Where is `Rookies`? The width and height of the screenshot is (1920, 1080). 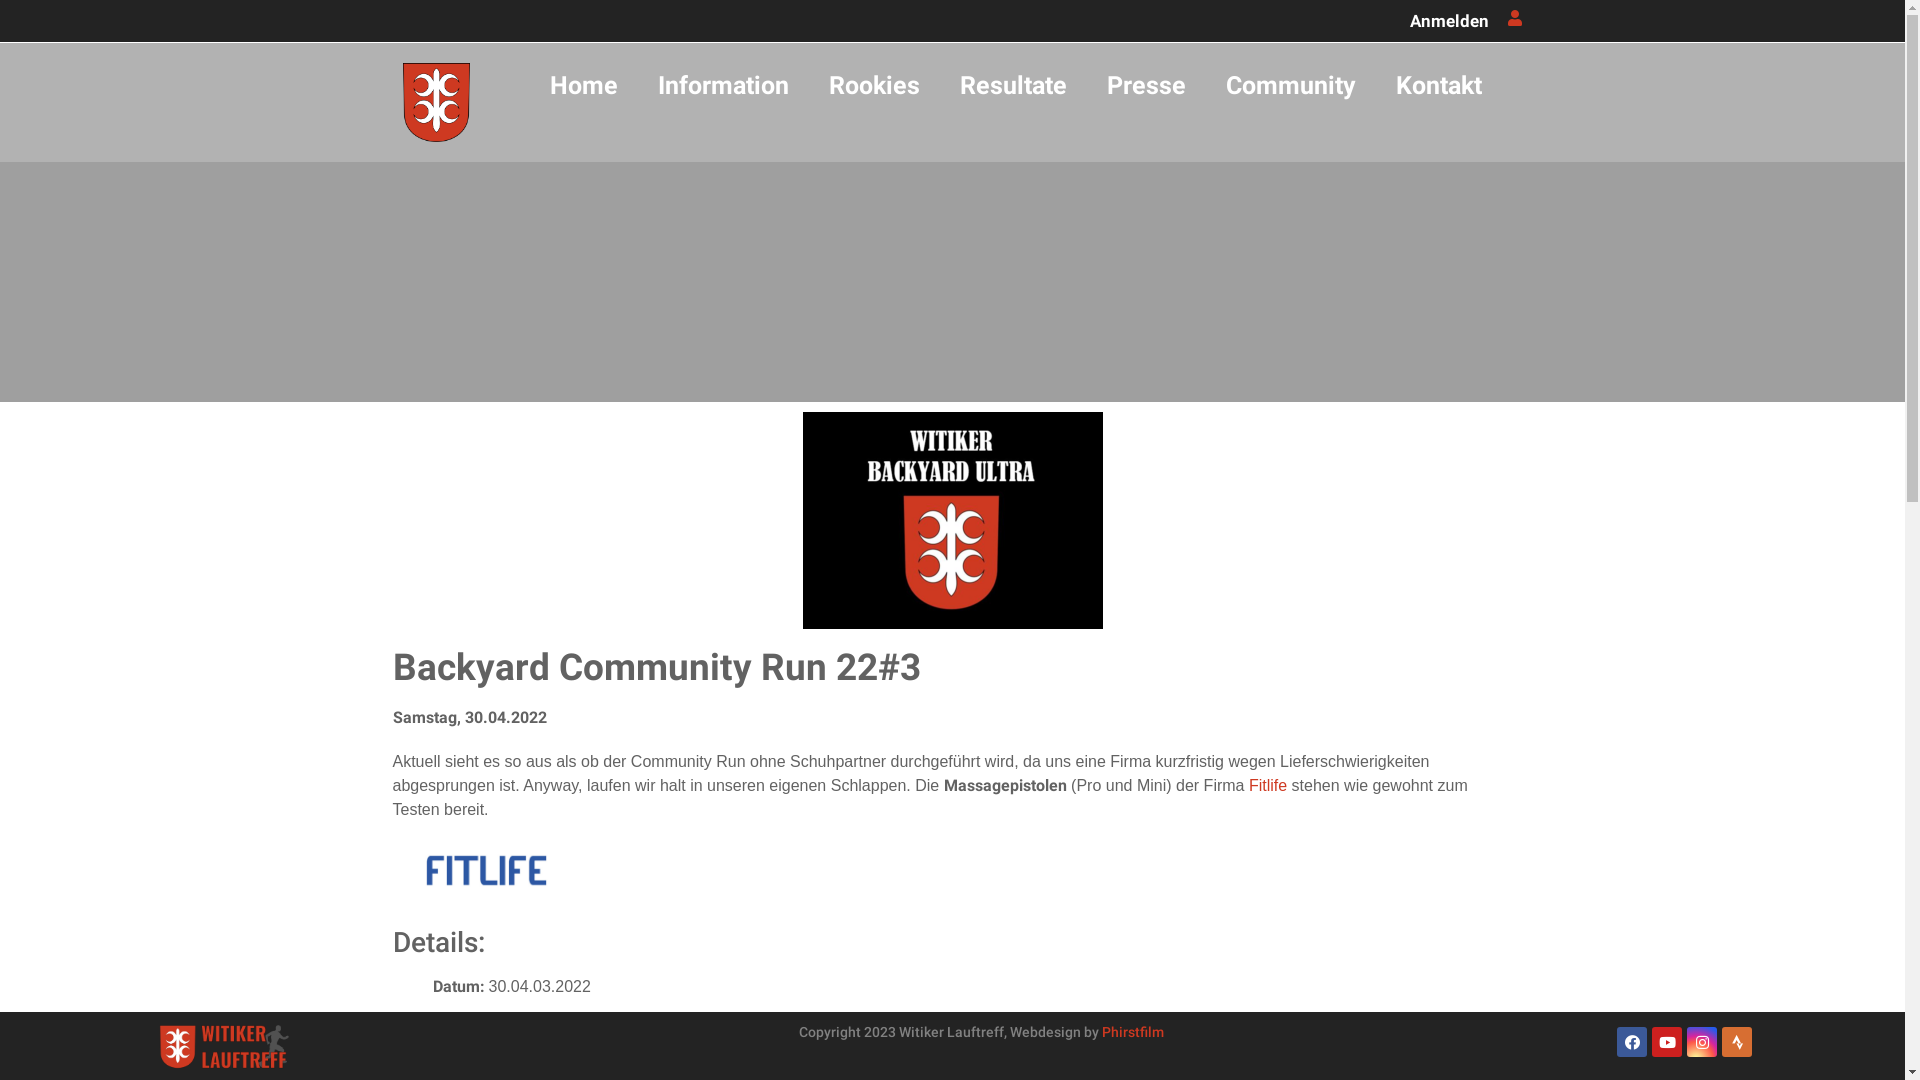
Rookies is located at coordinates (874, 86).